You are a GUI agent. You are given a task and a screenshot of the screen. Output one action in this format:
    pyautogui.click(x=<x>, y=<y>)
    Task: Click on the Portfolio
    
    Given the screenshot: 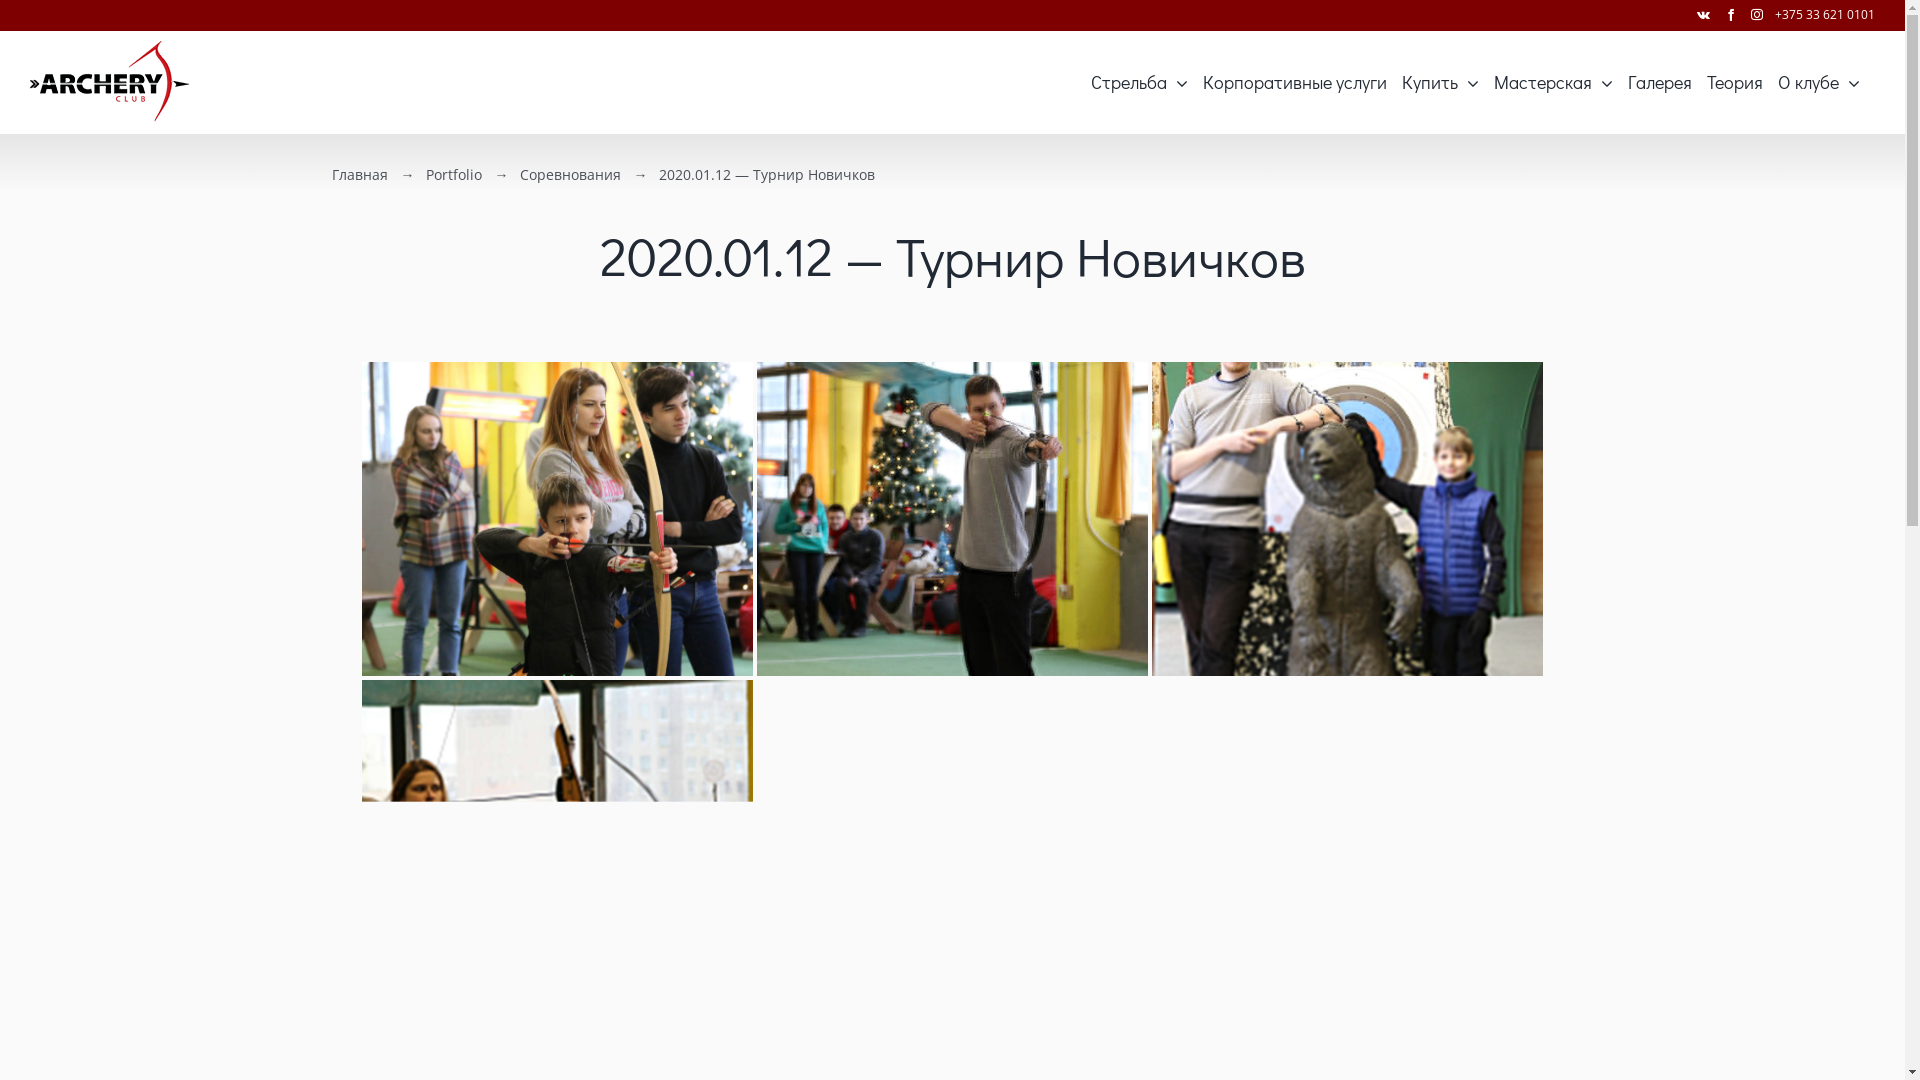 What is the action you would take?
    pyautogui.click(x=454, y=174)
    